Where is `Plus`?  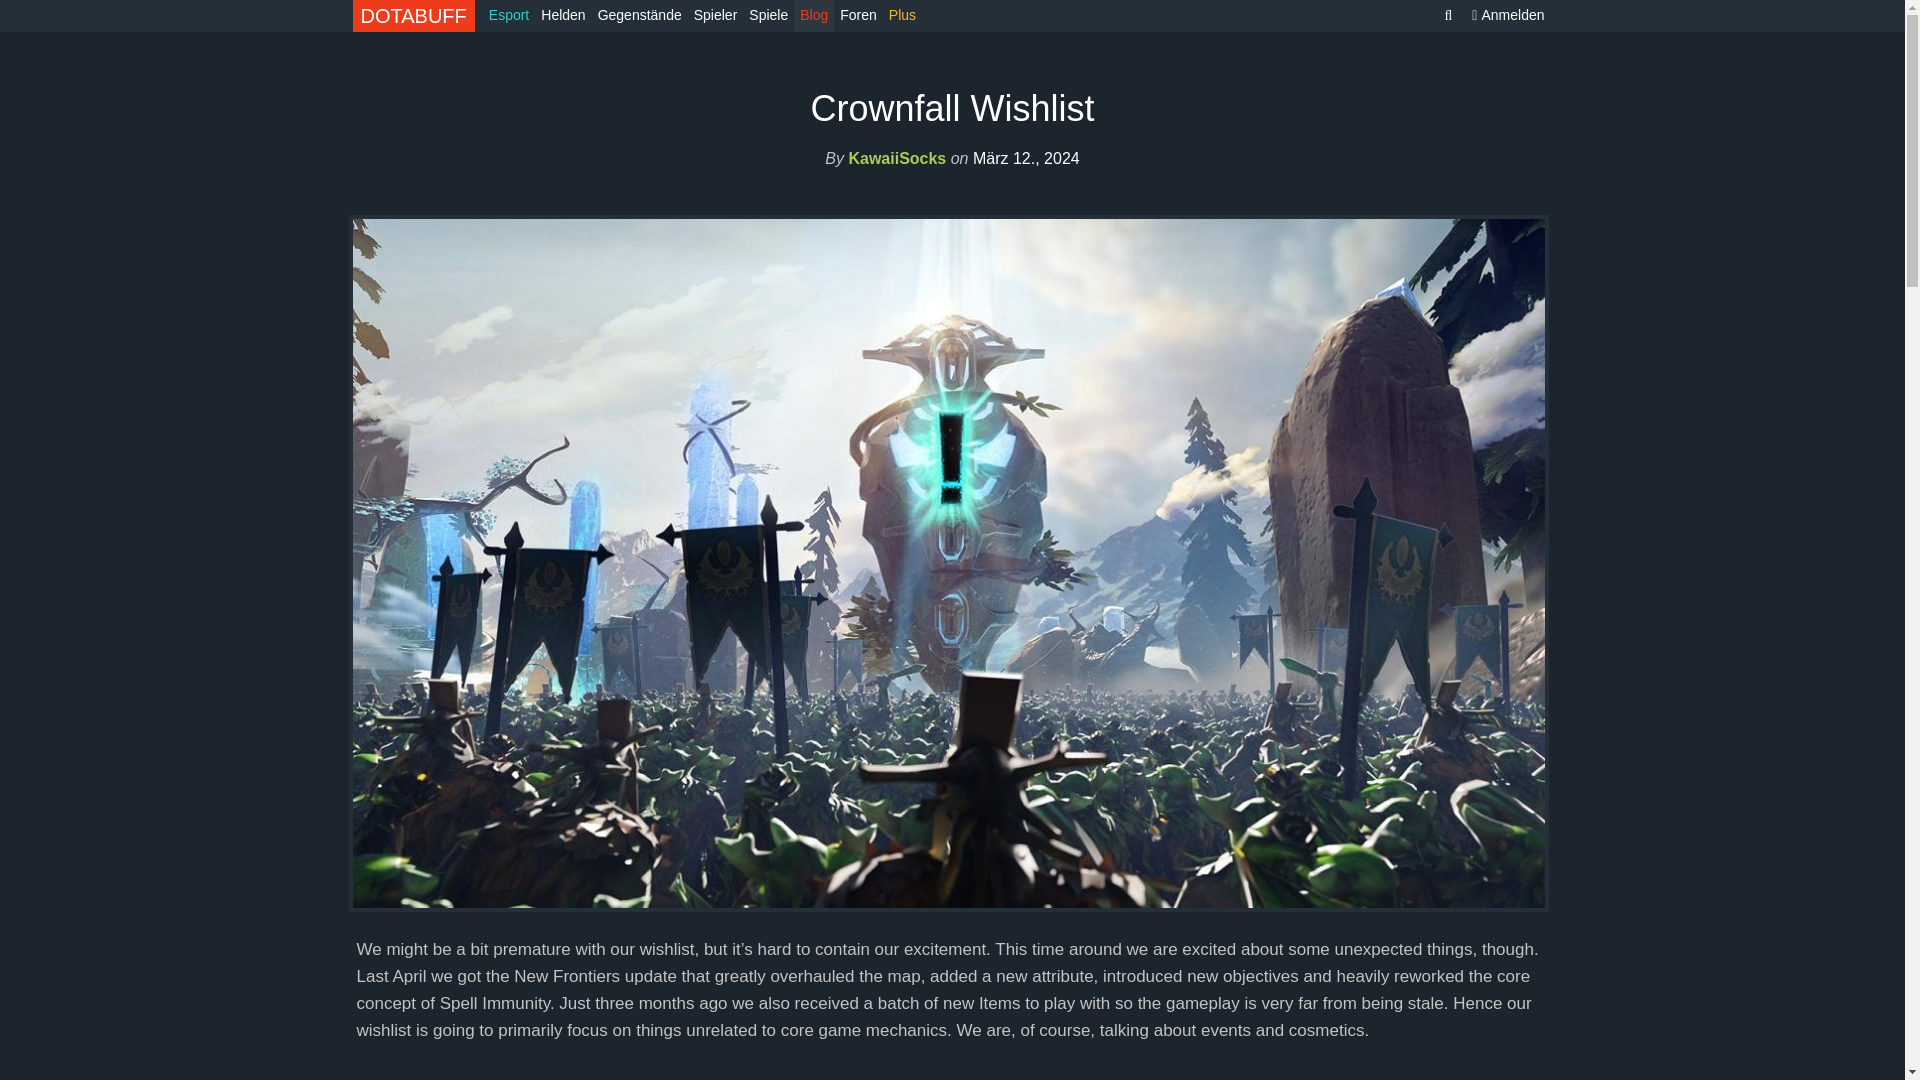
Plus is located at coordinates (902, 16).